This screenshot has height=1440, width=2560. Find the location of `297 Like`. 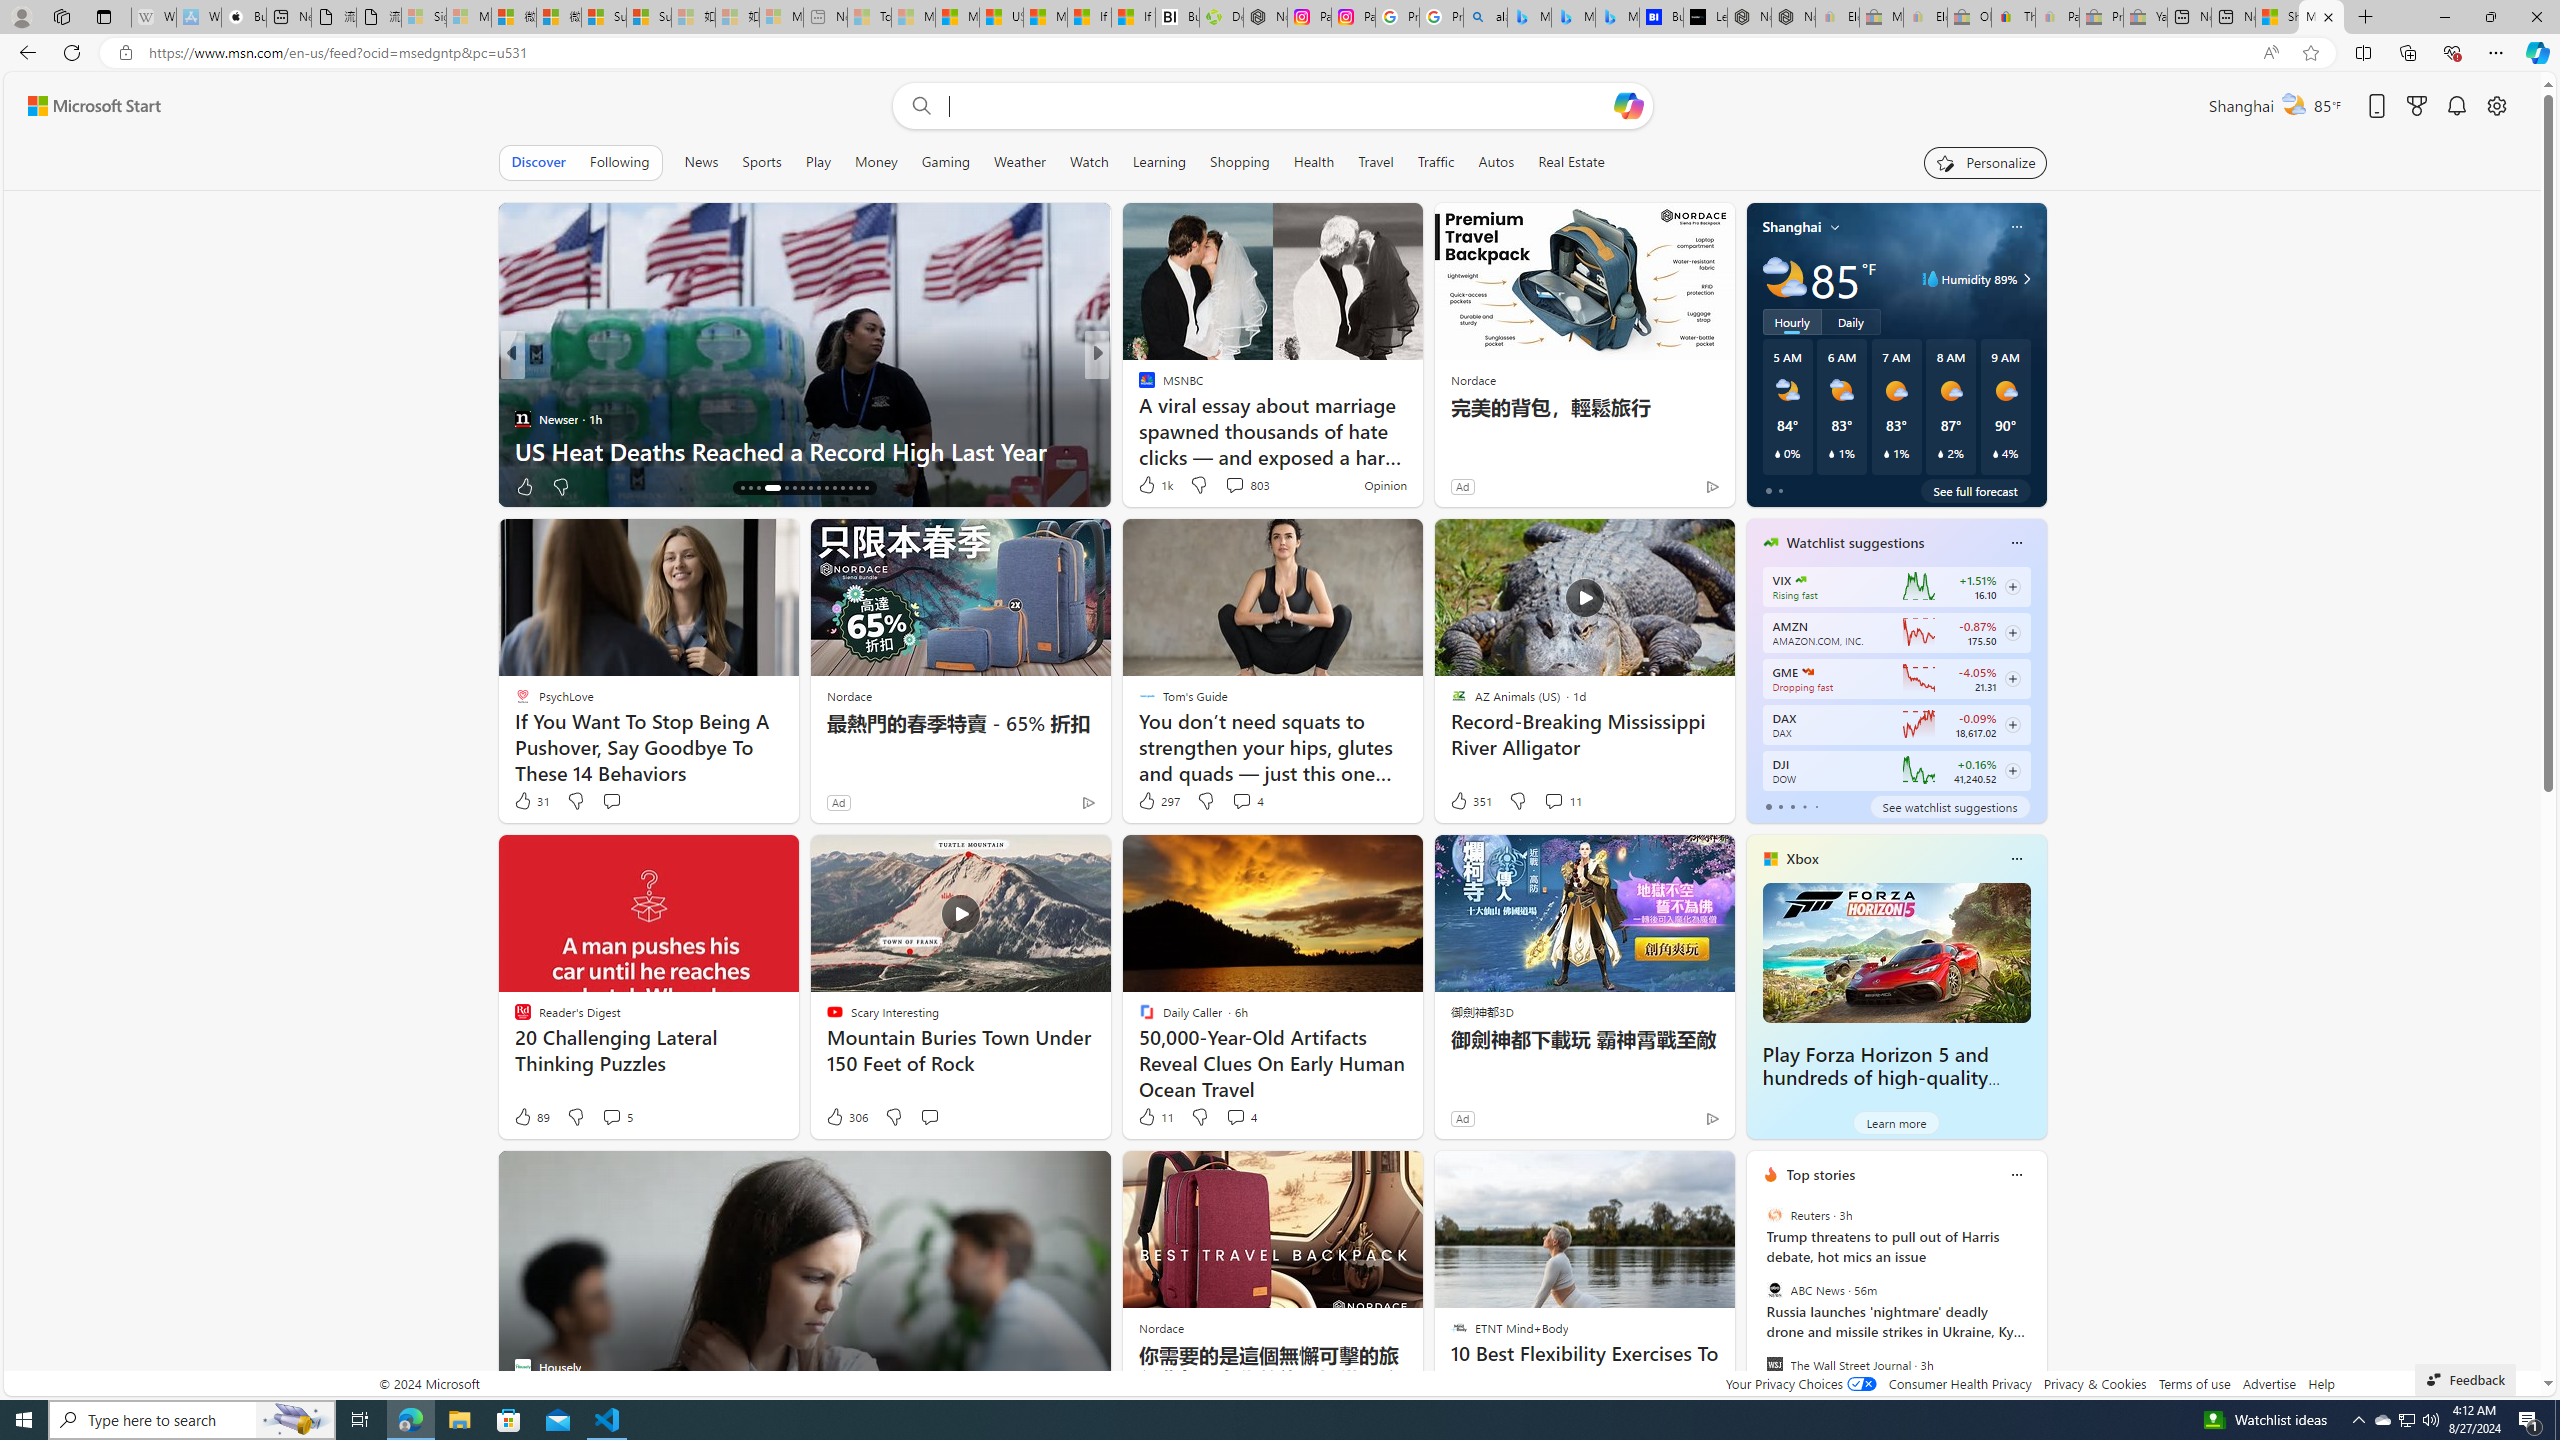

297 Like is located at coordinates (1158, 801).